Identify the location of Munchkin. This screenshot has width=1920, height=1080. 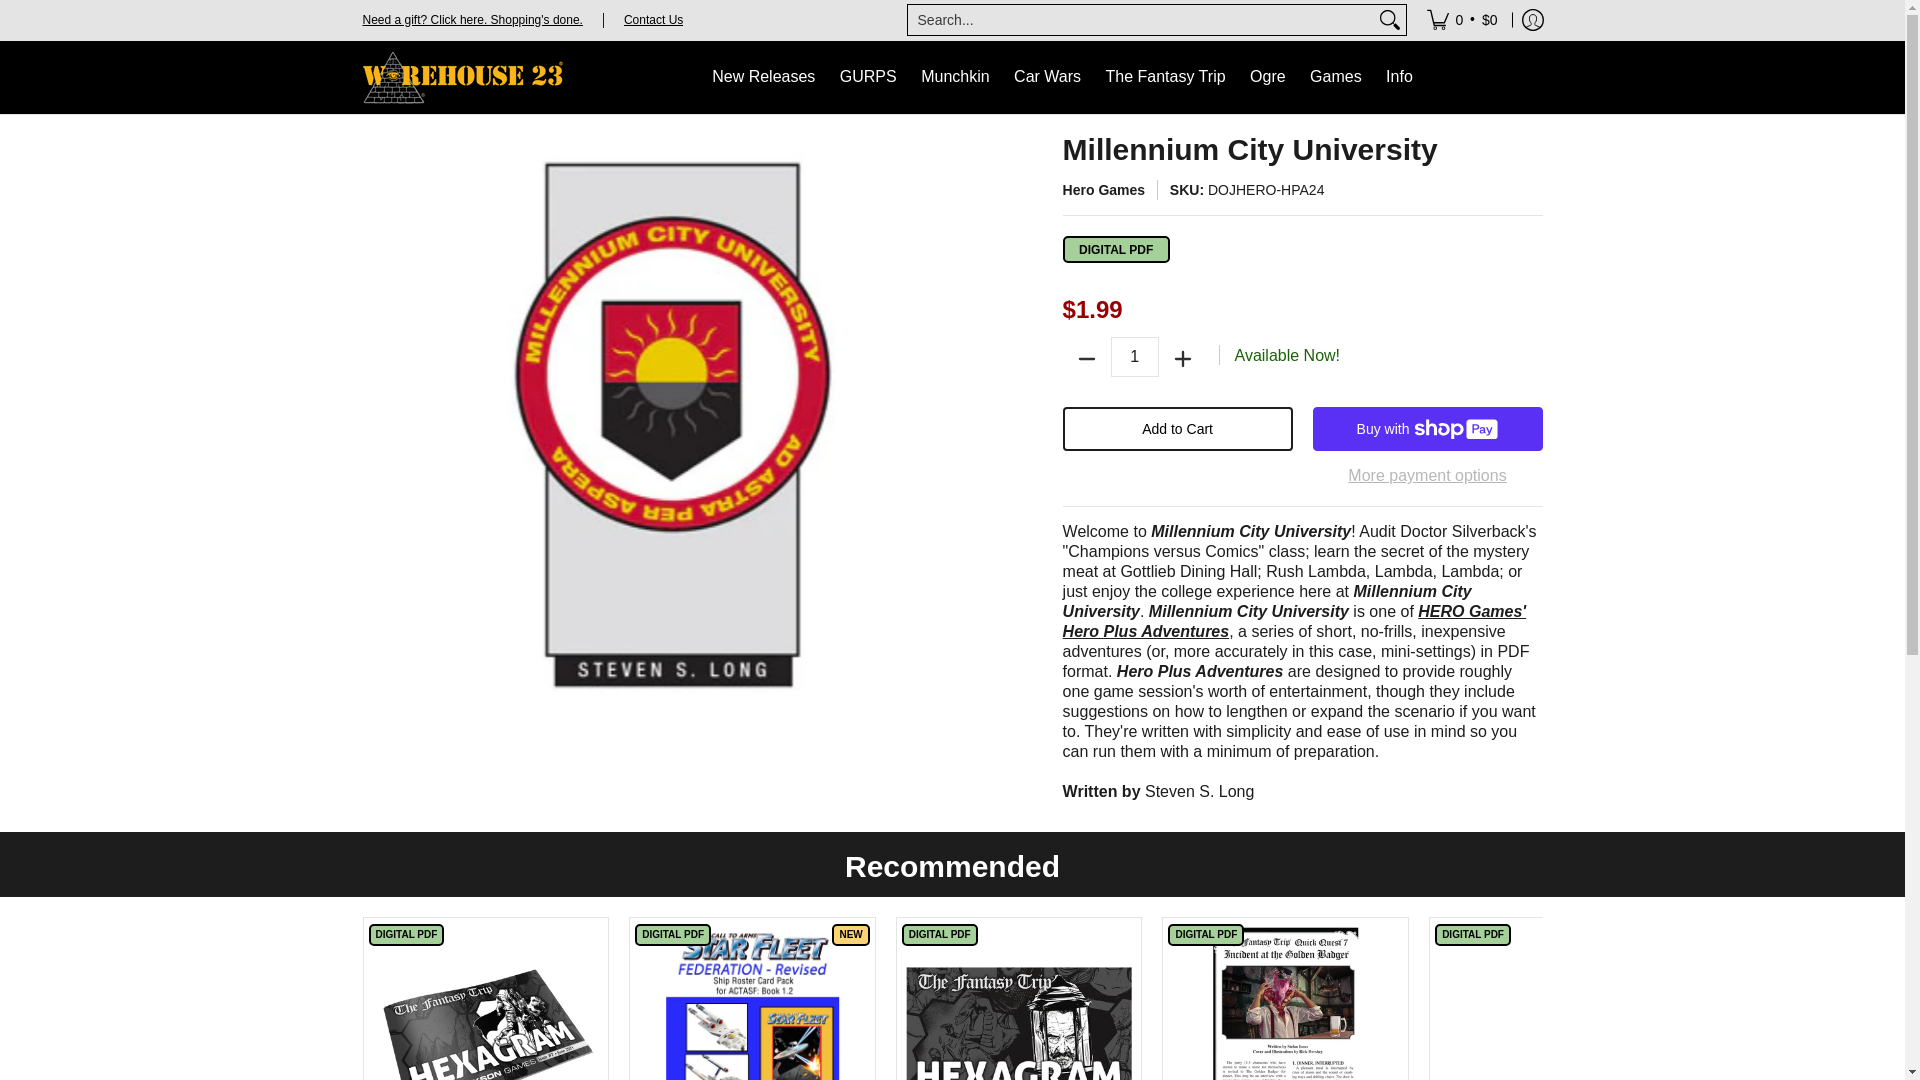
(954, 78).